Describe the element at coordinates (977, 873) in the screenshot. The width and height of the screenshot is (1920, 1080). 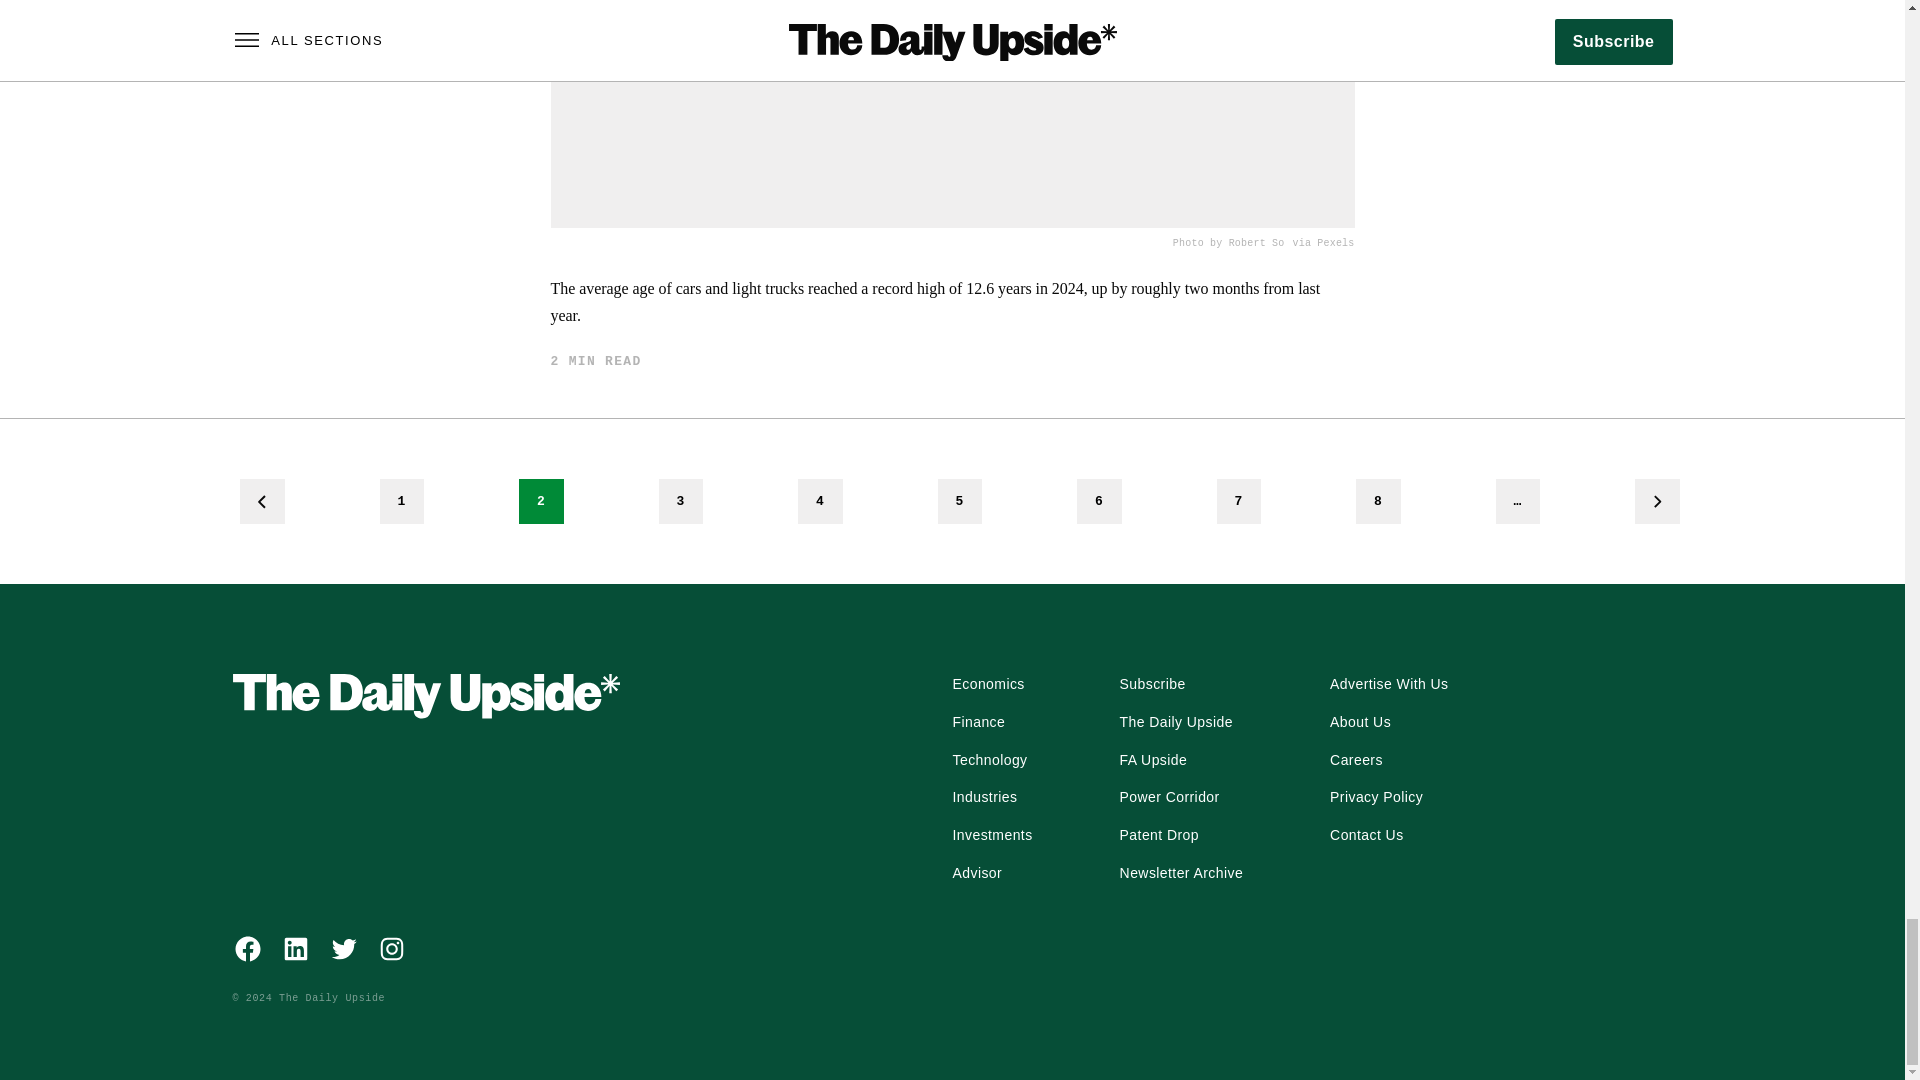
I see `Advisor articles` at that location.